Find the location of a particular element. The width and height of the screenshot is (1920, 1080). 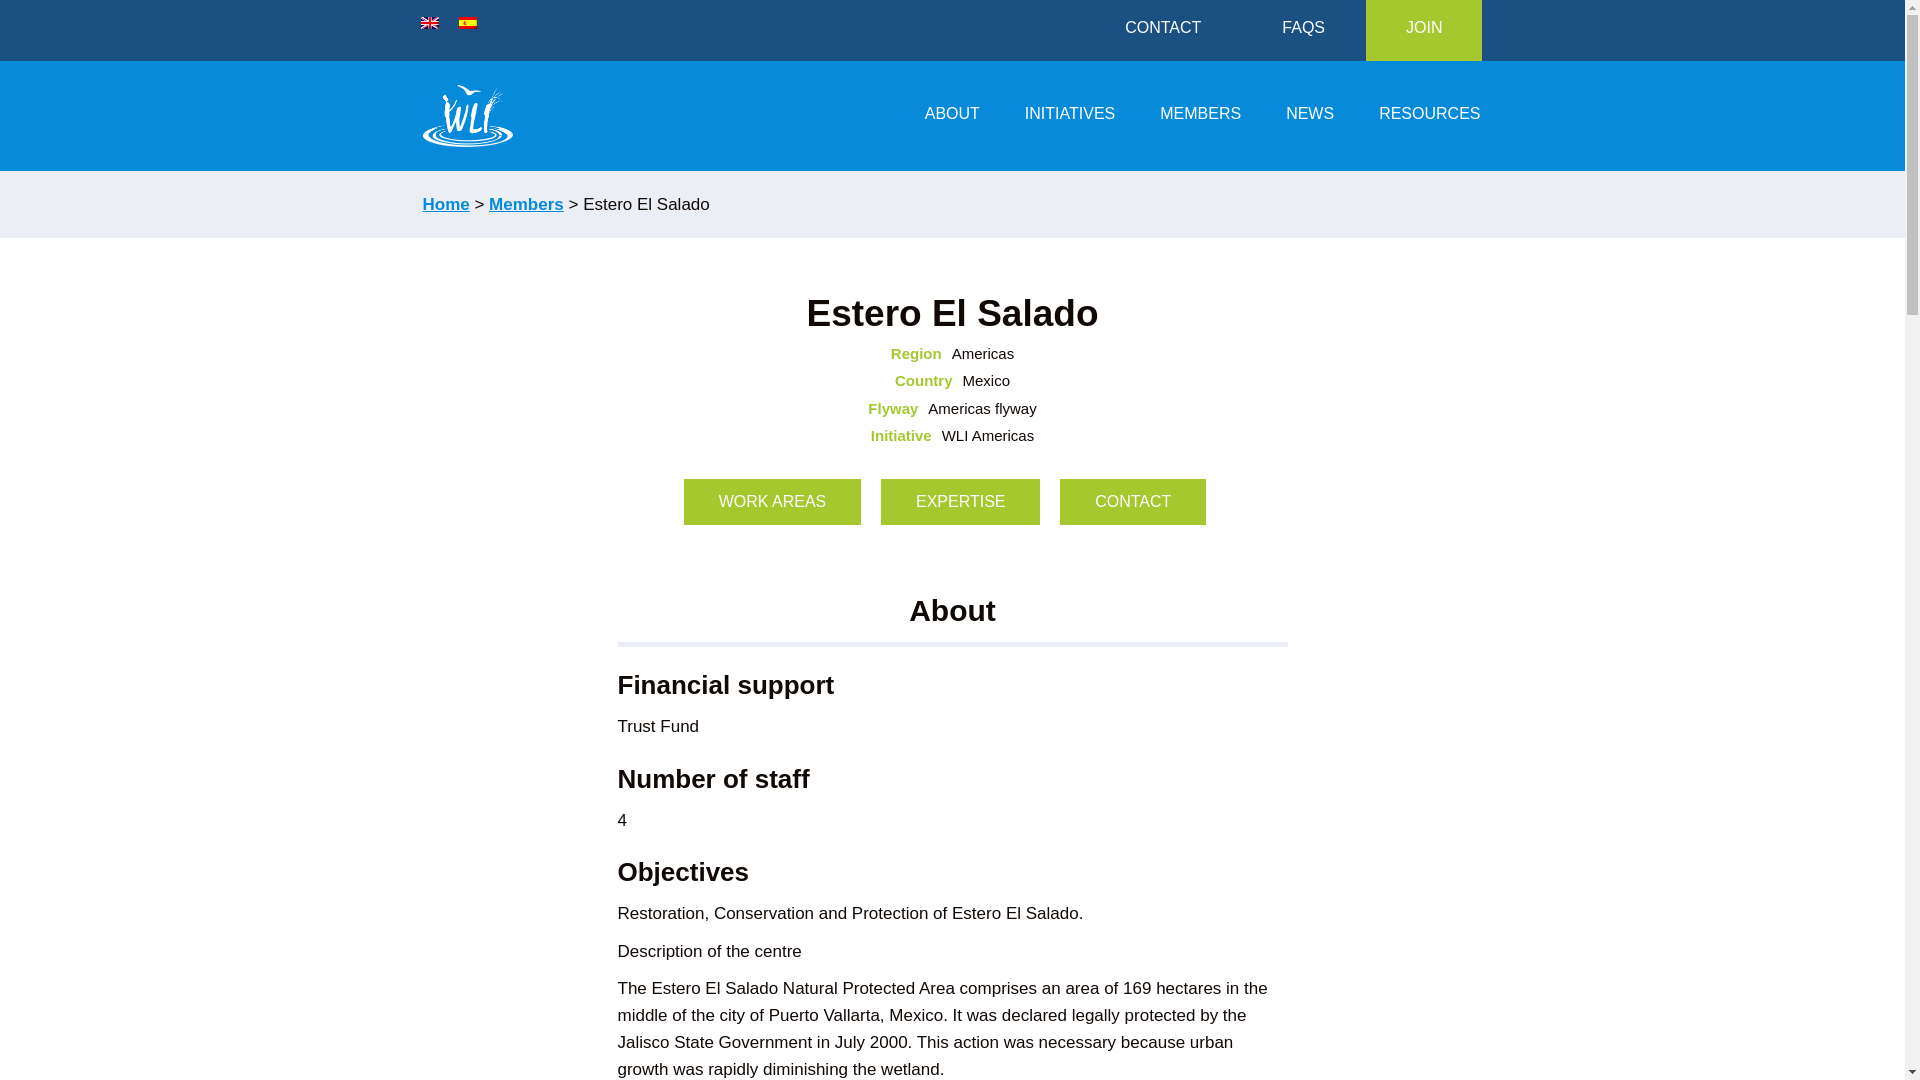

WORK AREAS is located at coordinates (772, 502).